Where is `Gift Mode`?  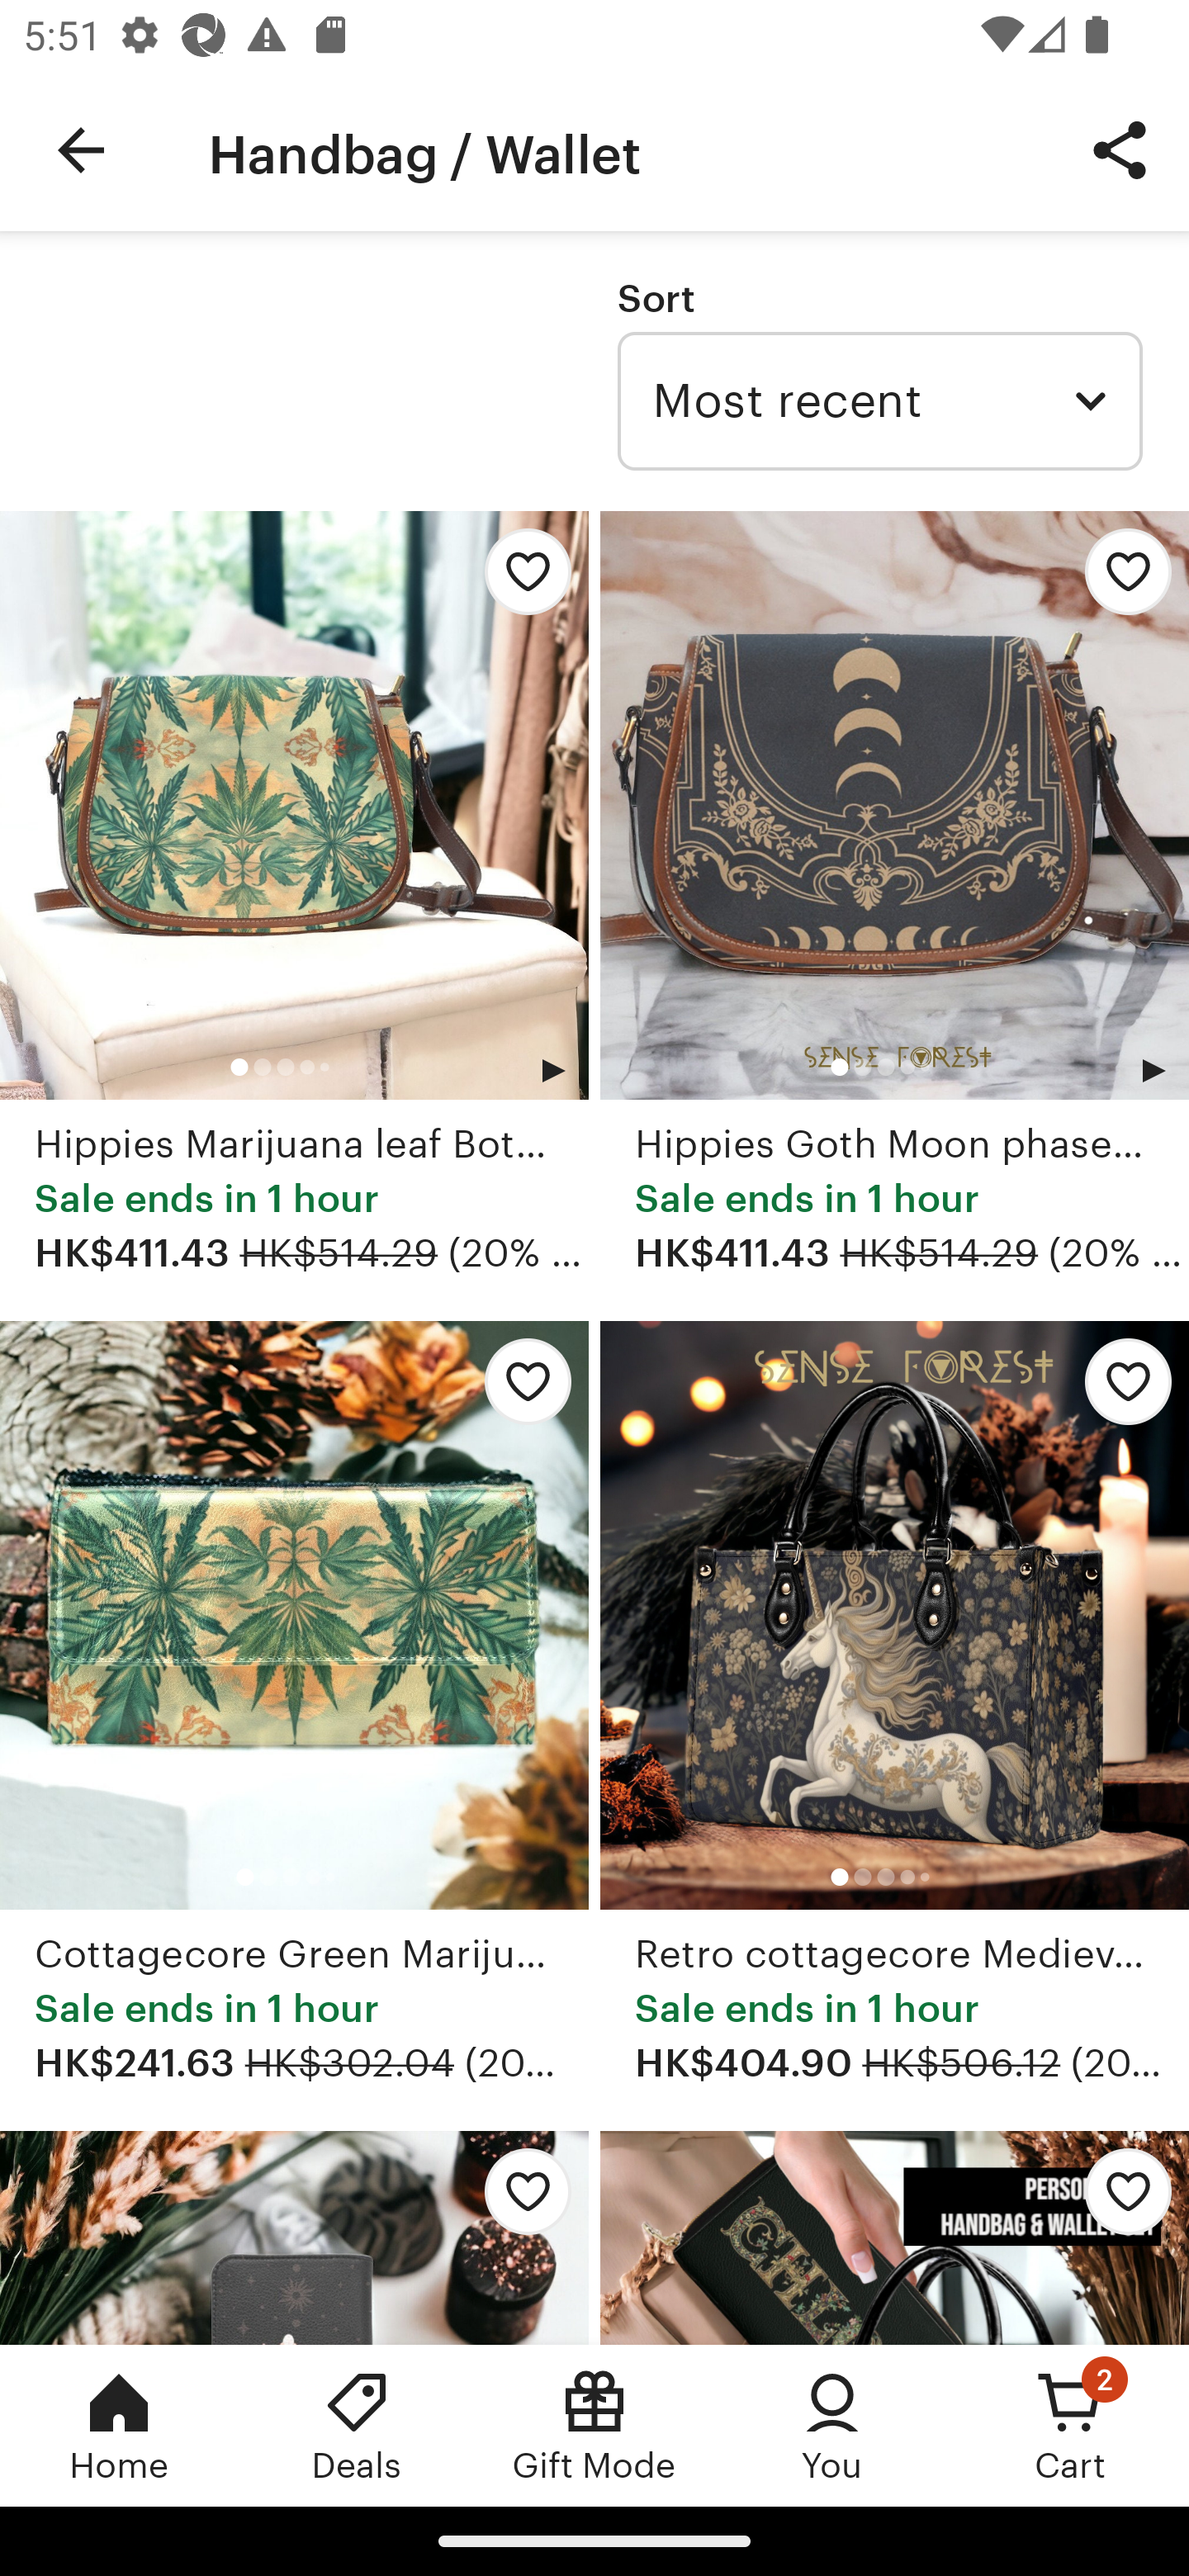
Gift Mode is located at coordinates (594, 2425).